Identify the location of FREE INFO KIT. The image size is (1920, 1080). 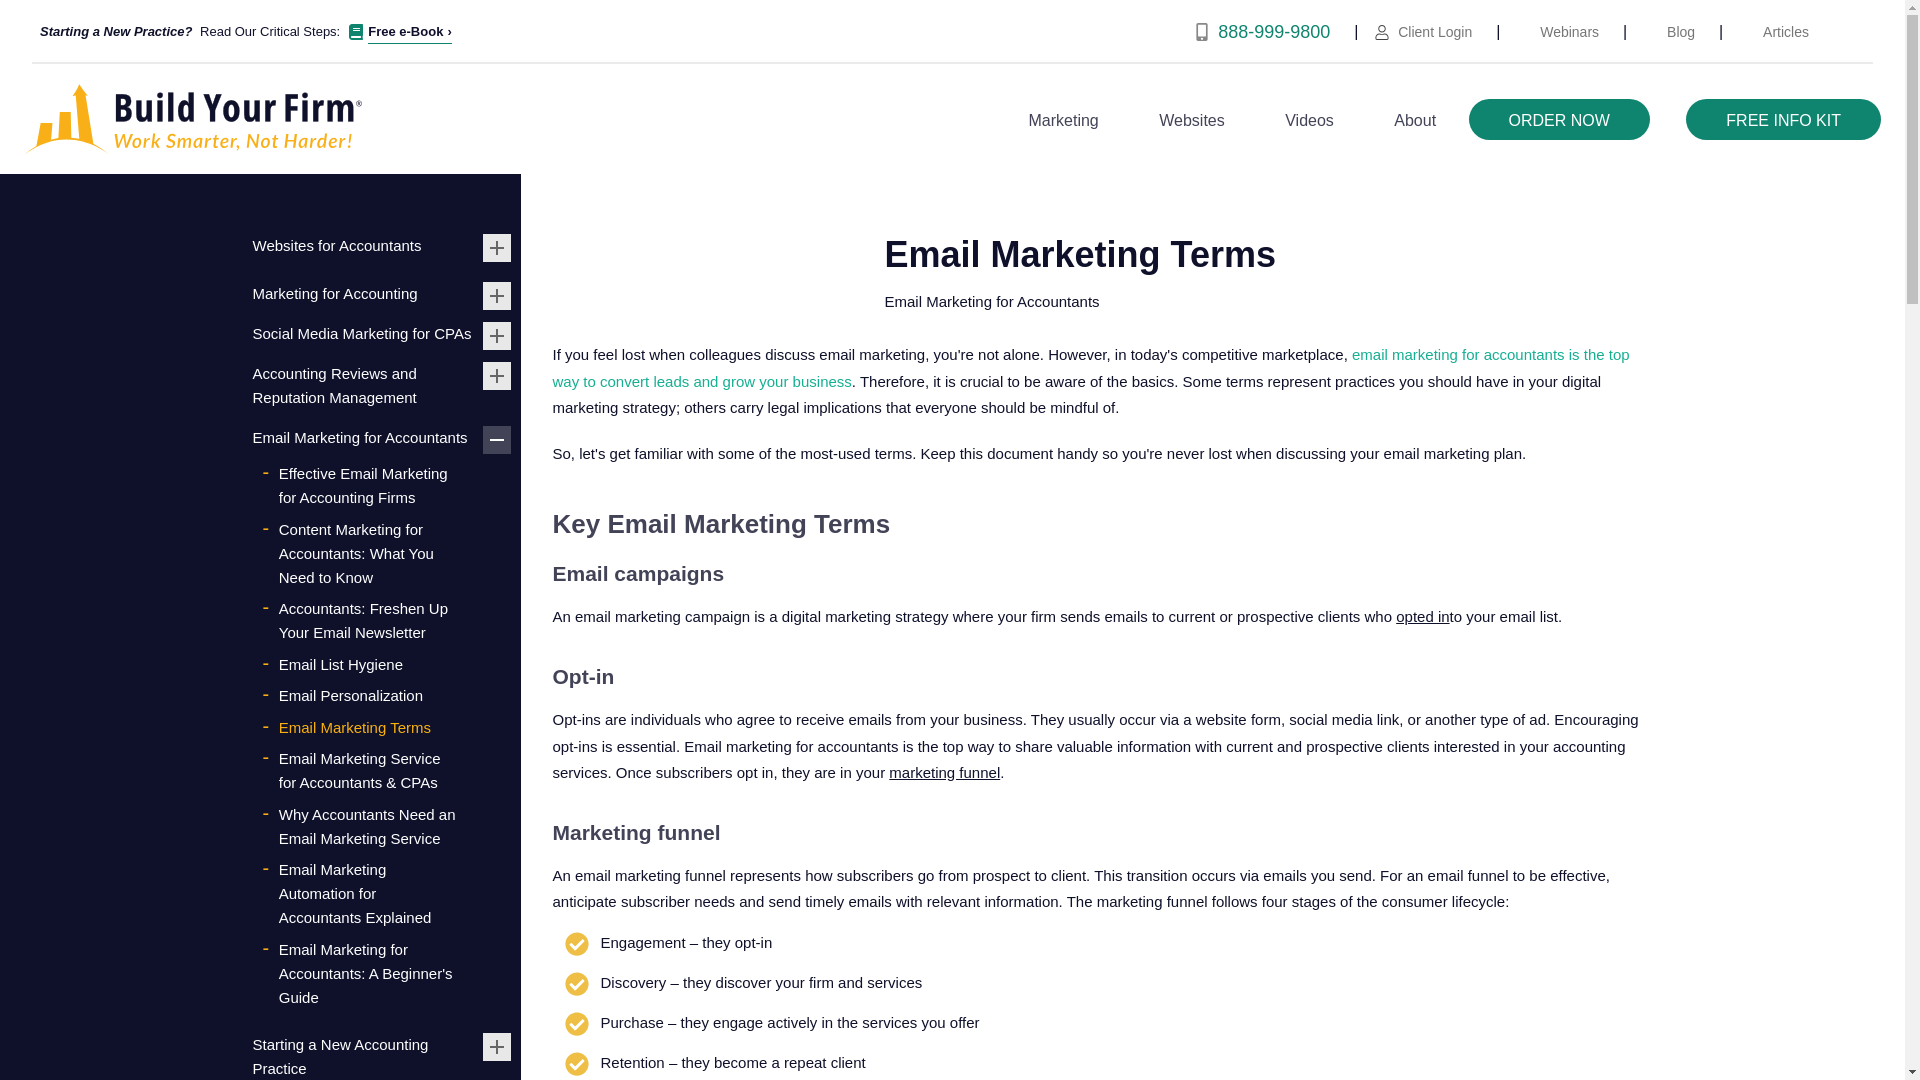
(1783, 120).